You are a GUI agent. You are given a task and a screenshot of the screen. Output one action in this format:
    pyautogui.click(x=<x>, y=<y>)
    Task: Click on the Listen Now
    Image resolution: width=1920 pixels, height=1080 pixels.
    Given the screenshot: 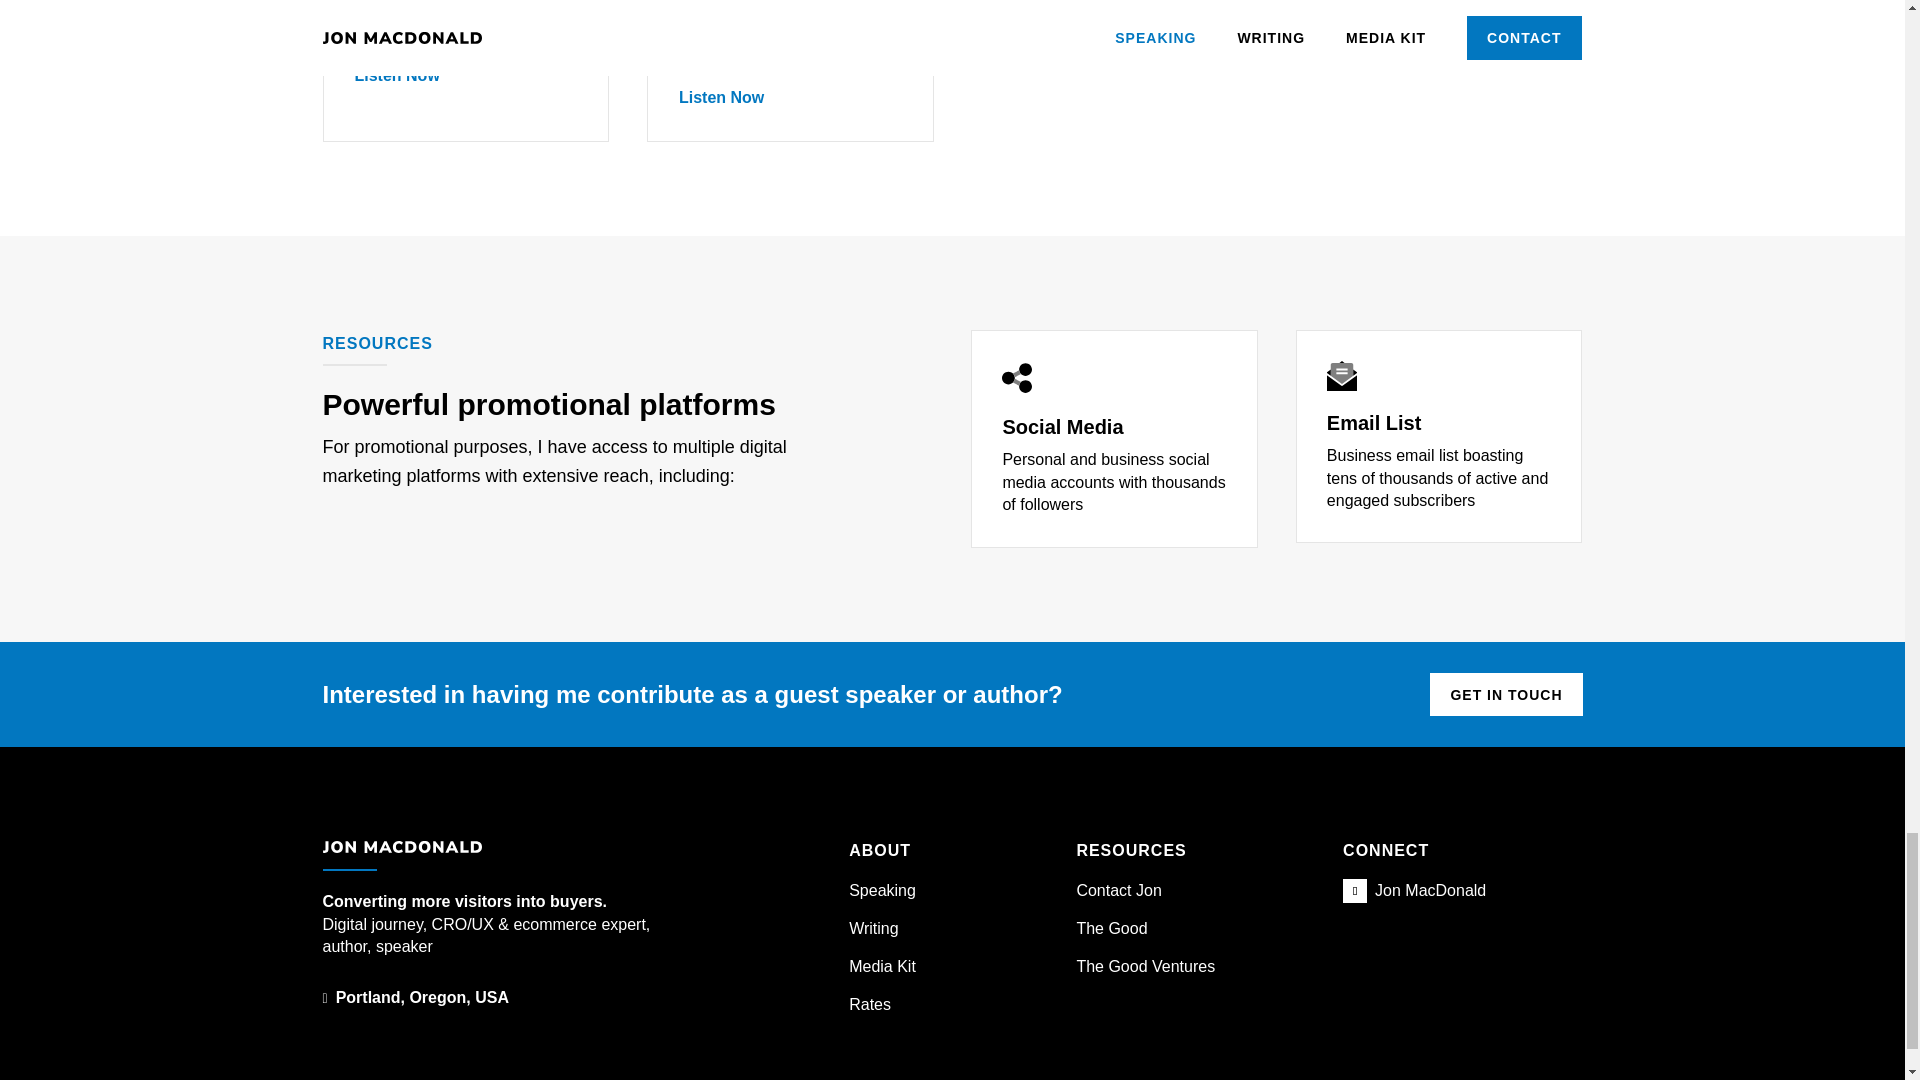 What is the action you would take?
    pyautogui.click(x=720, y=98)
    